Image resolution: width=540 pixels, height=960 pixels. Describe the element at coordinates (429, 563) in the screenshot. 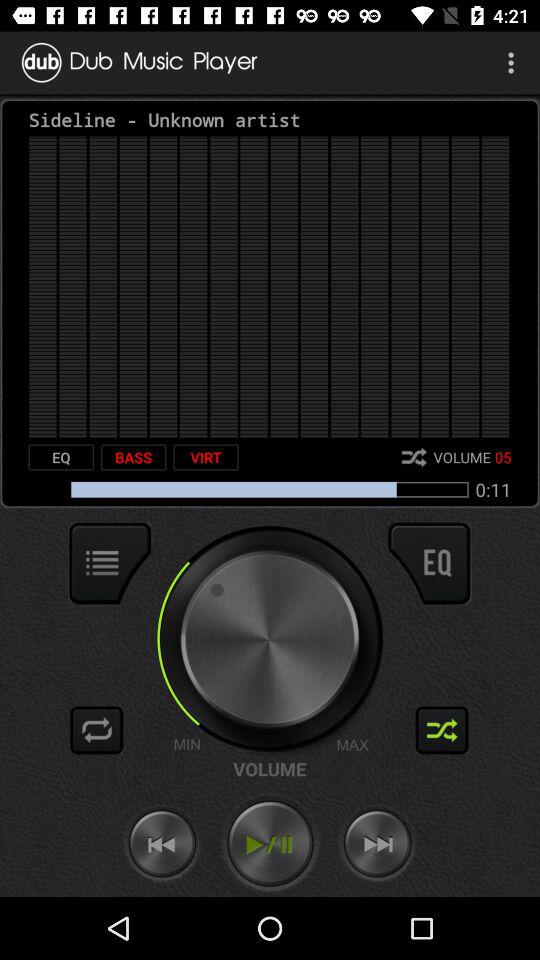

I see `switch eq option` at that location.